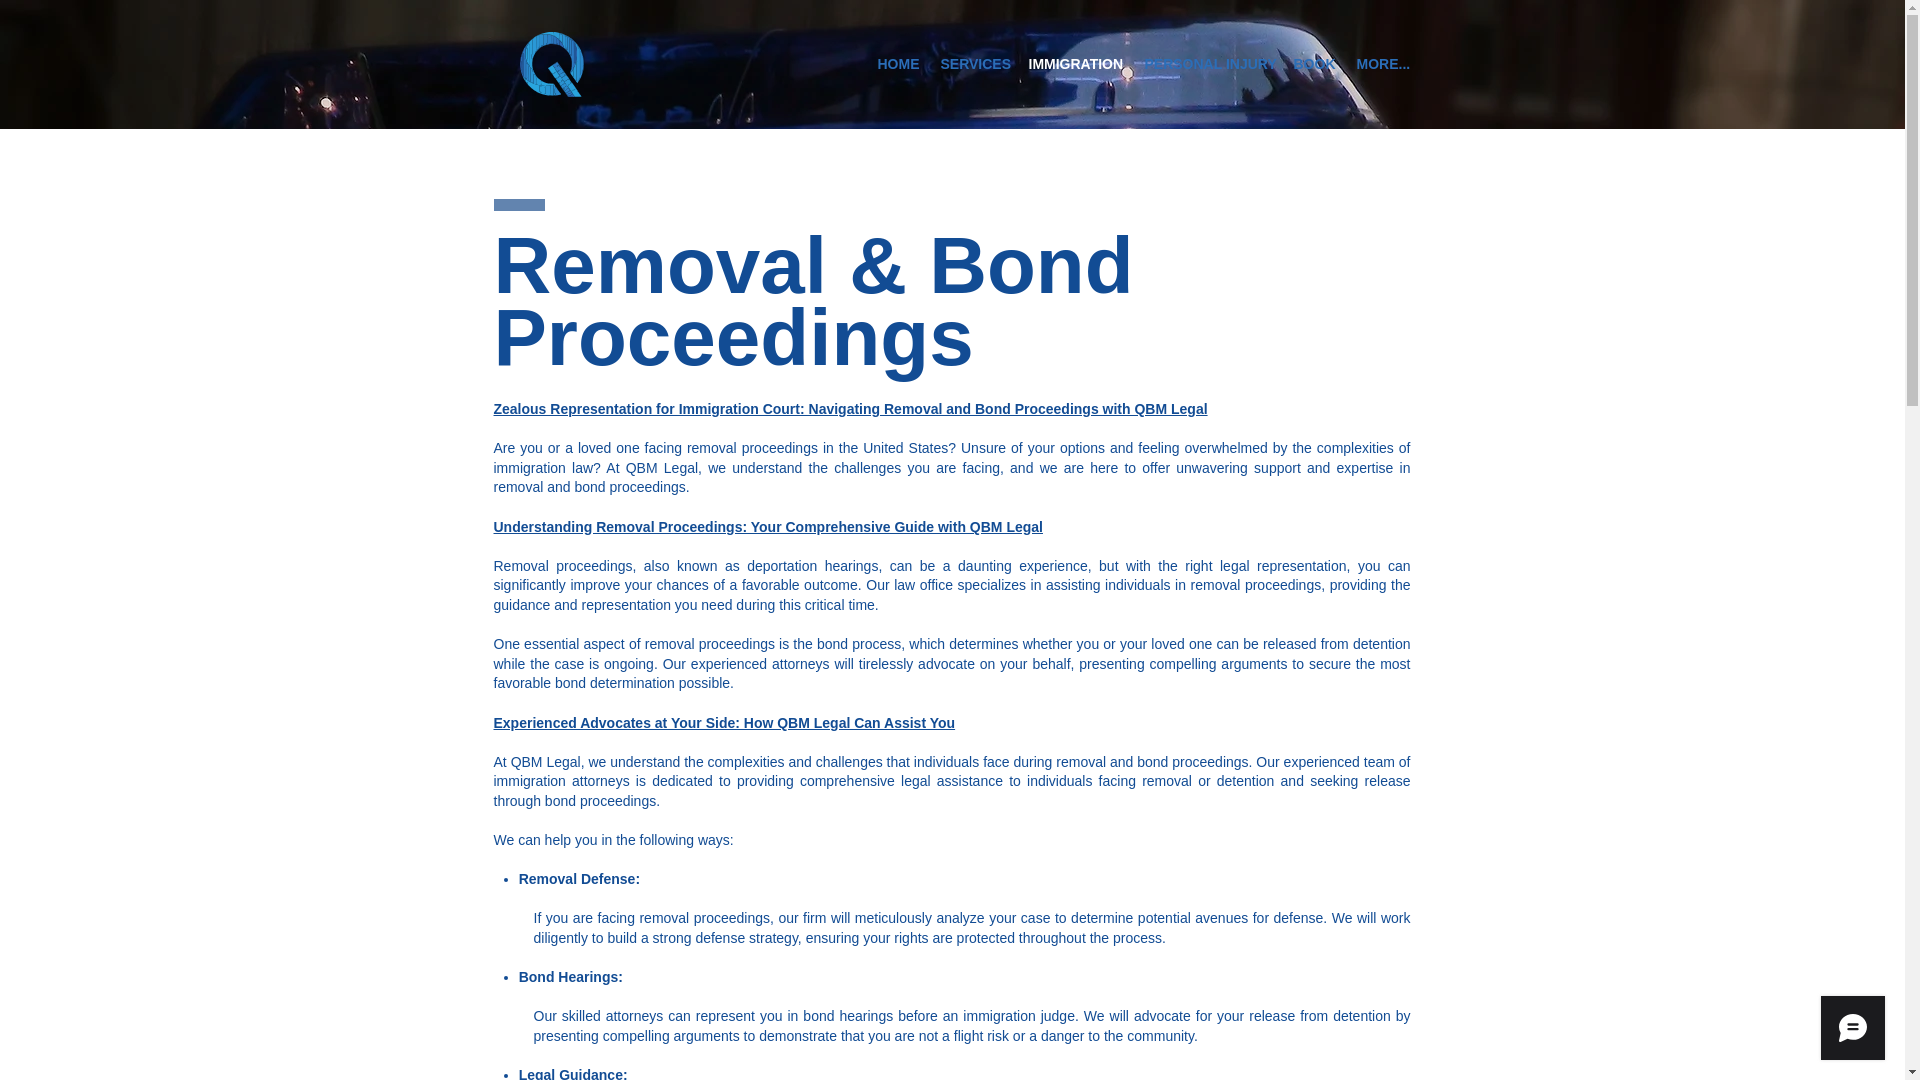 The height and width of the screenshot is (1080, 1920). Describe the element at coordinates (1314, 64) in the screenshot. I see `BOOK` at that location.